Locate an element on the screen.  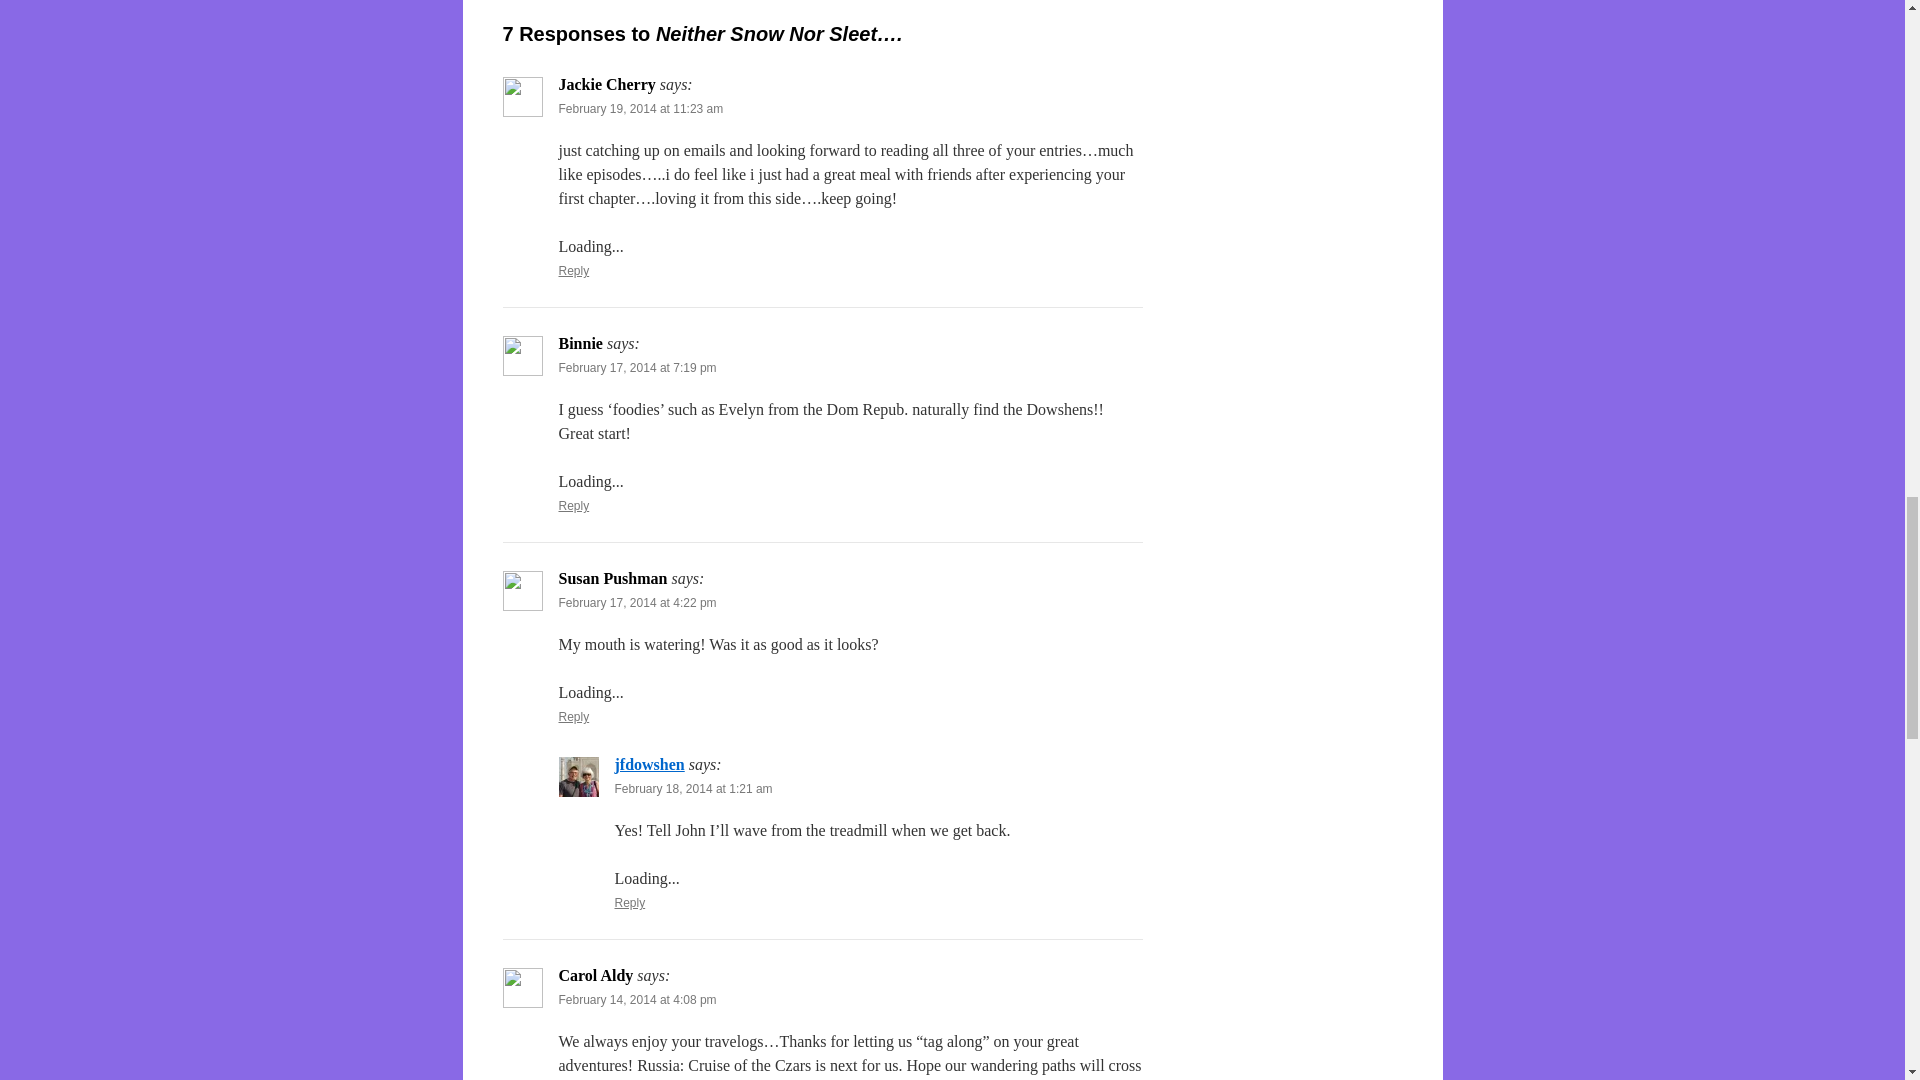
Reply is located at coordinates (630, 903).